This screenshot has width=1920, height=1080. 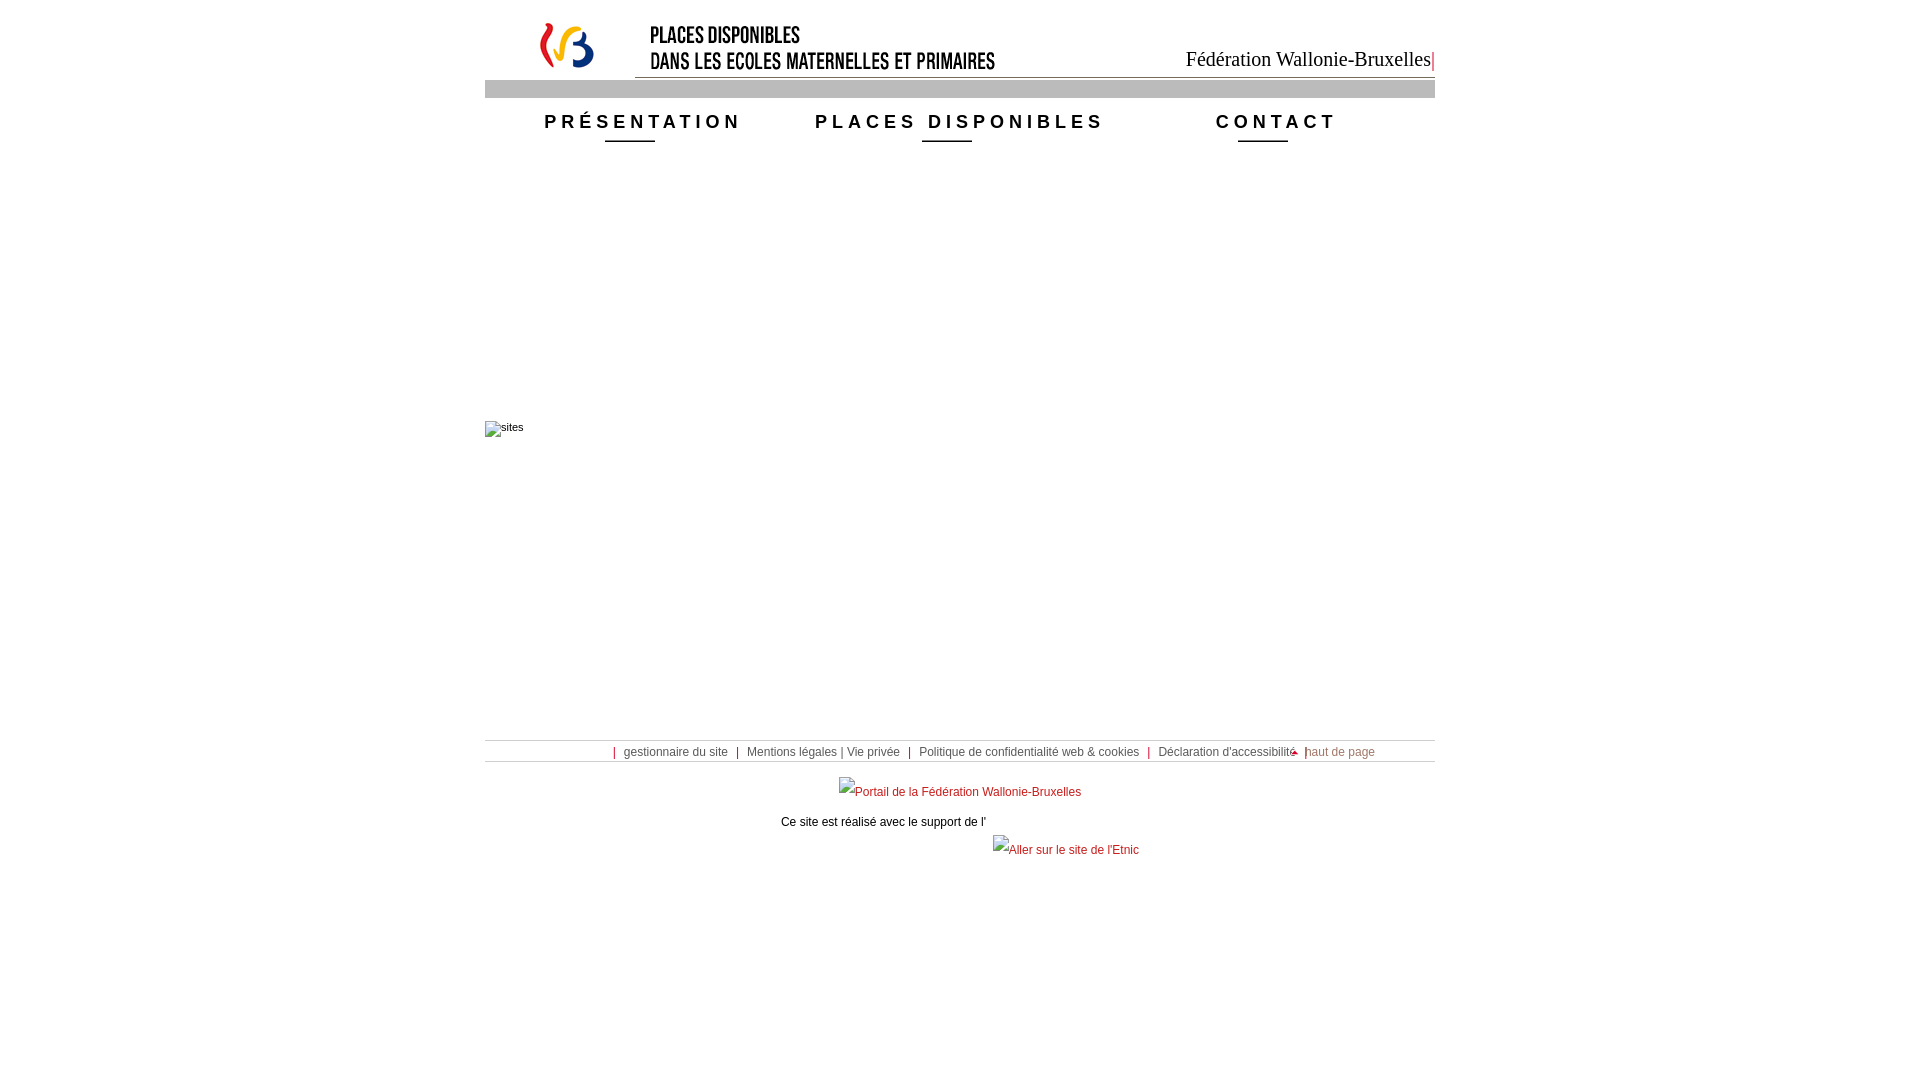 What do you see at coordinates (960, 126) in the screenshot?
I see `PLACES DISPONIBLES` at bounding box center [960, 126].